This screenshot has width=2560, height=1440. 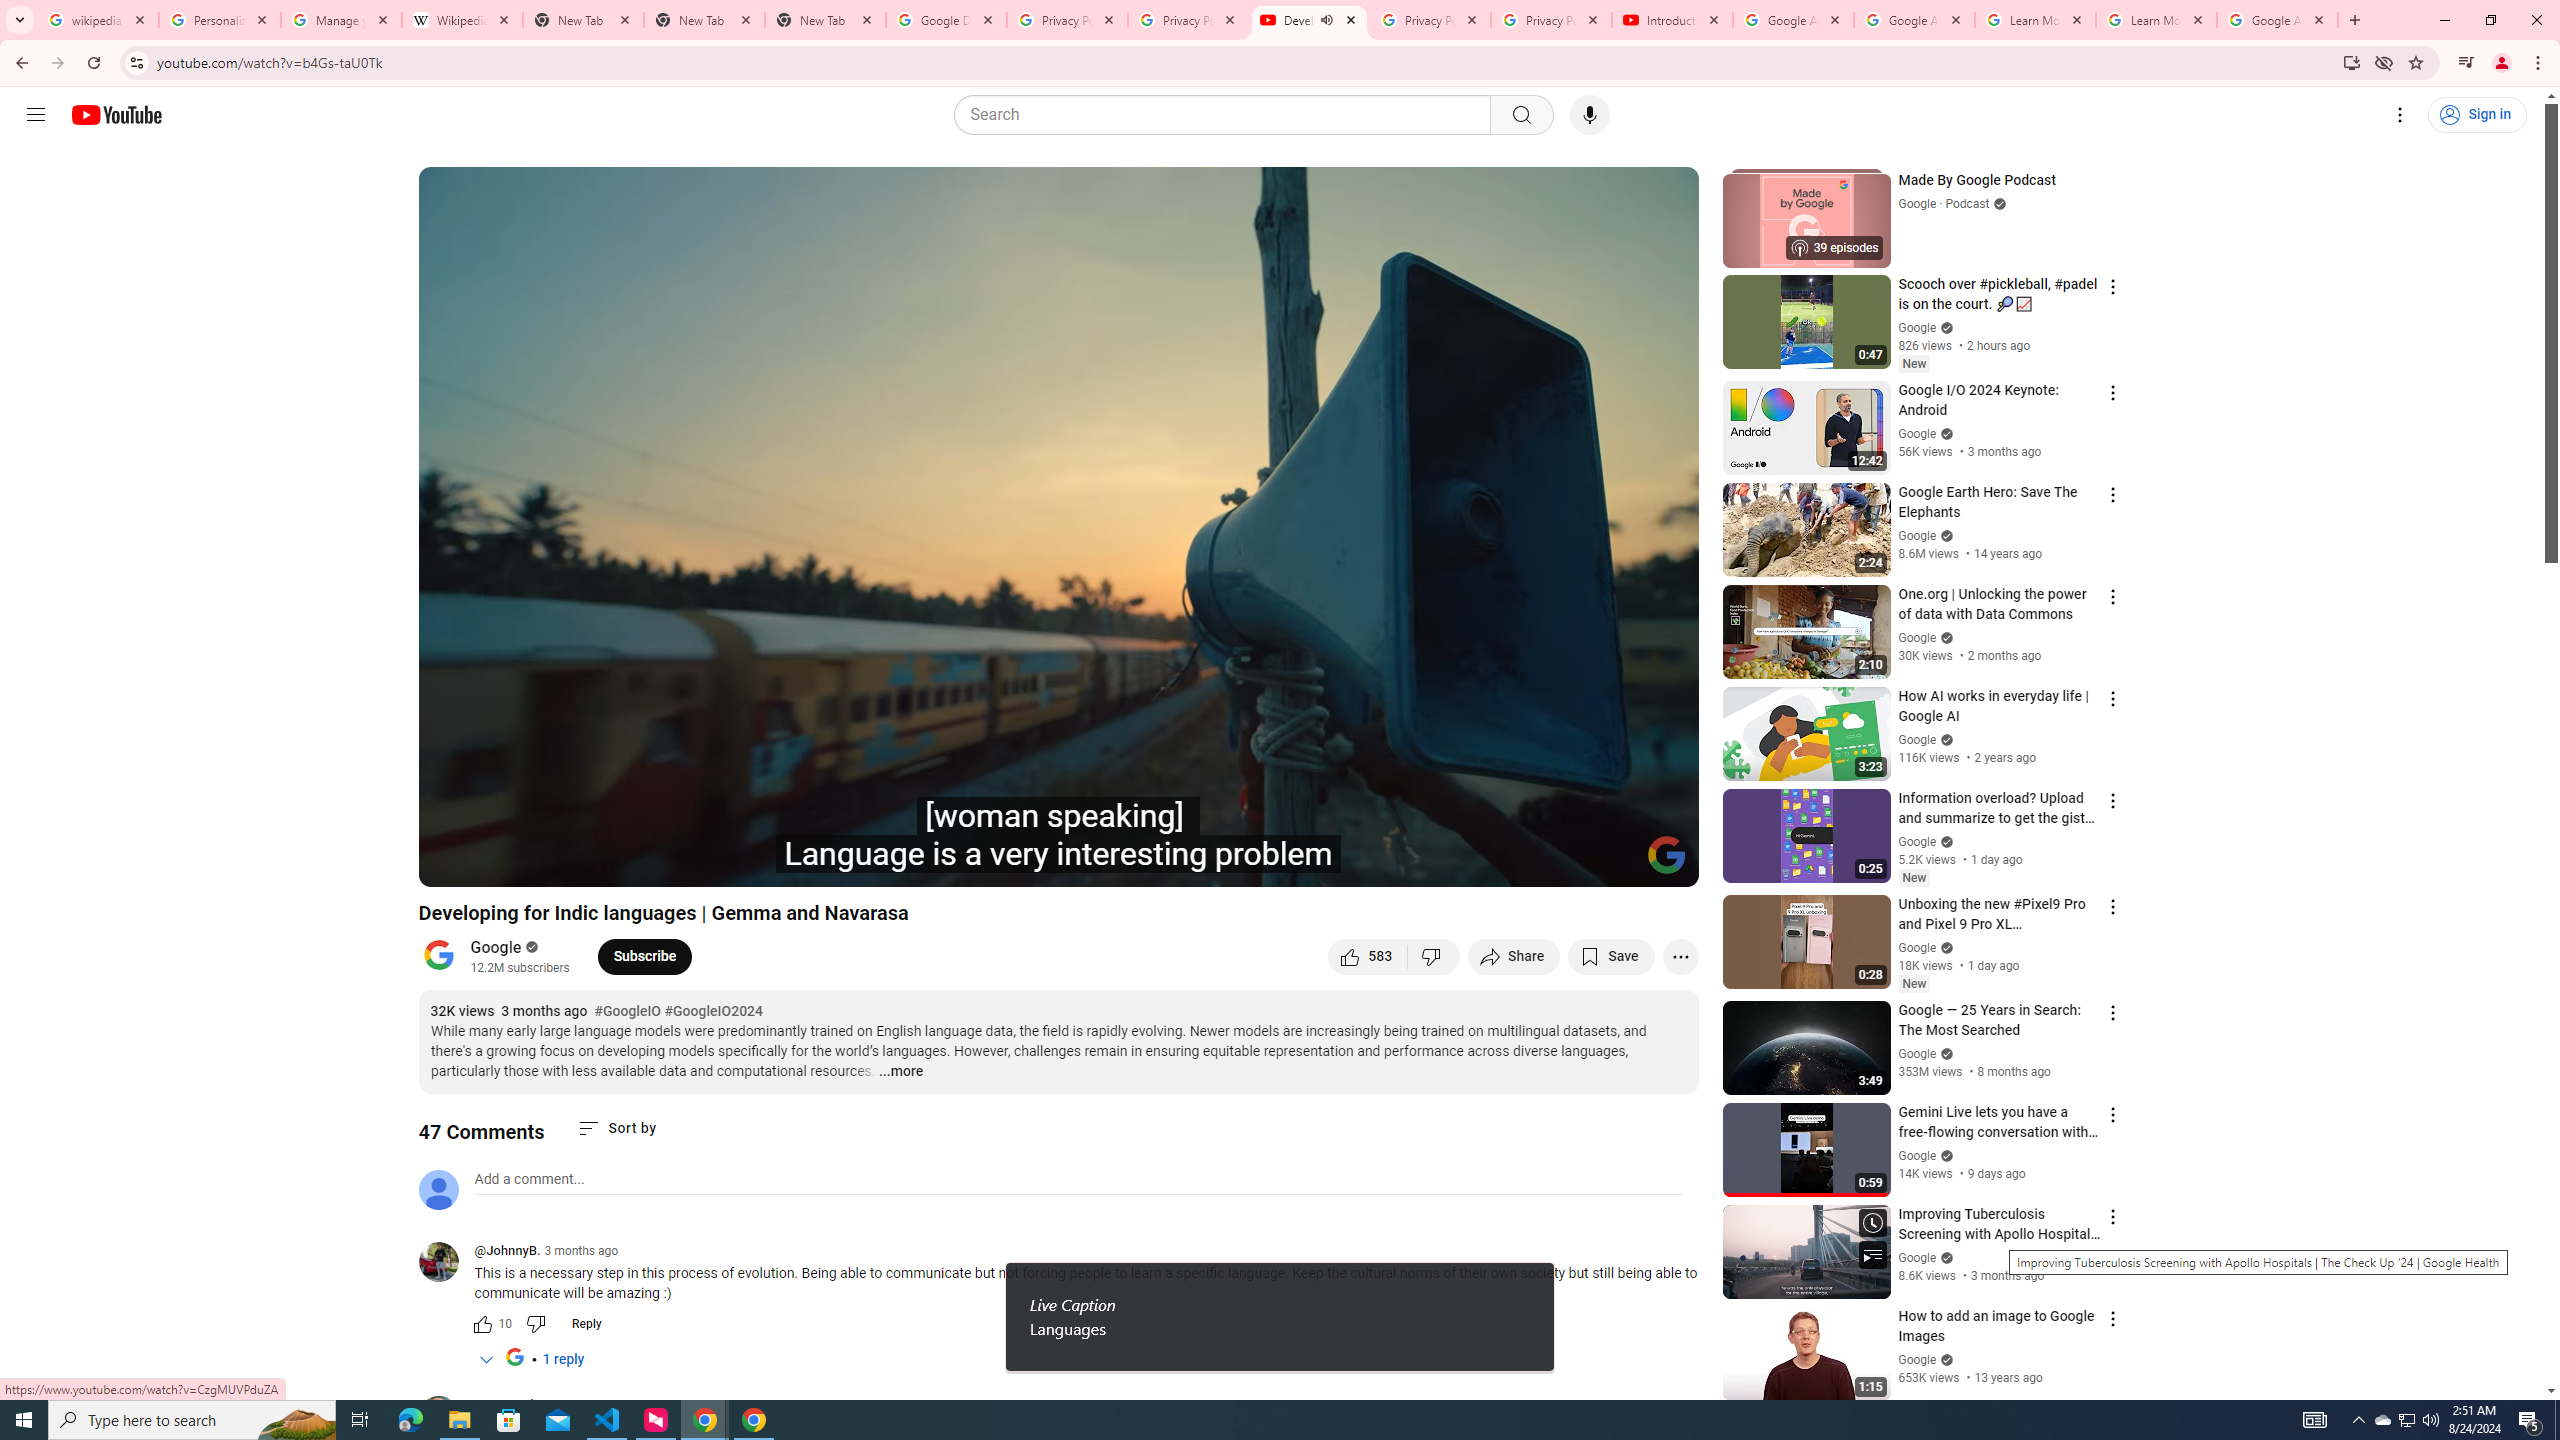 I want to click on Subscribe to Google., so click(x=644, y=956).